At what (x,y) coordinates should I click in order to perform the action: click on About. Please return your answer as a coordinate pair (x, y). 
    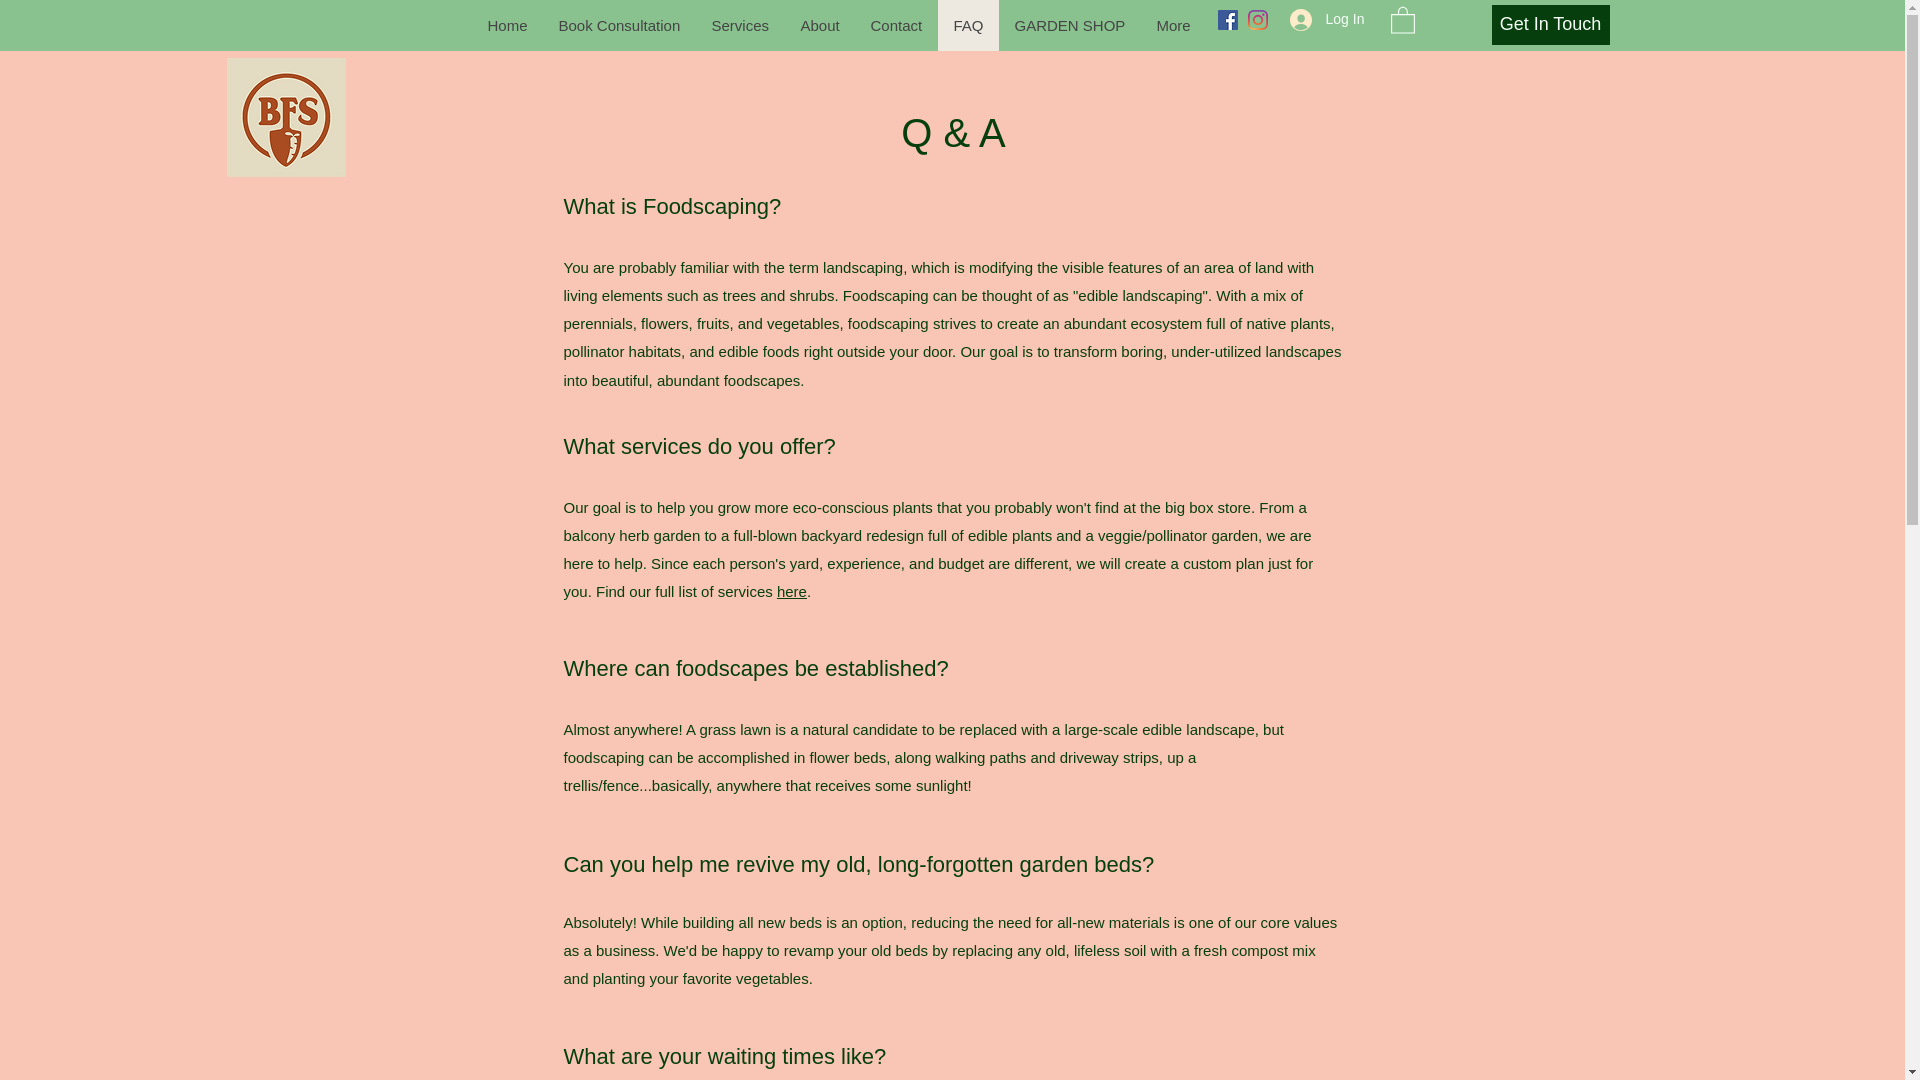
    Looking at the image, I should click on (818, 25).